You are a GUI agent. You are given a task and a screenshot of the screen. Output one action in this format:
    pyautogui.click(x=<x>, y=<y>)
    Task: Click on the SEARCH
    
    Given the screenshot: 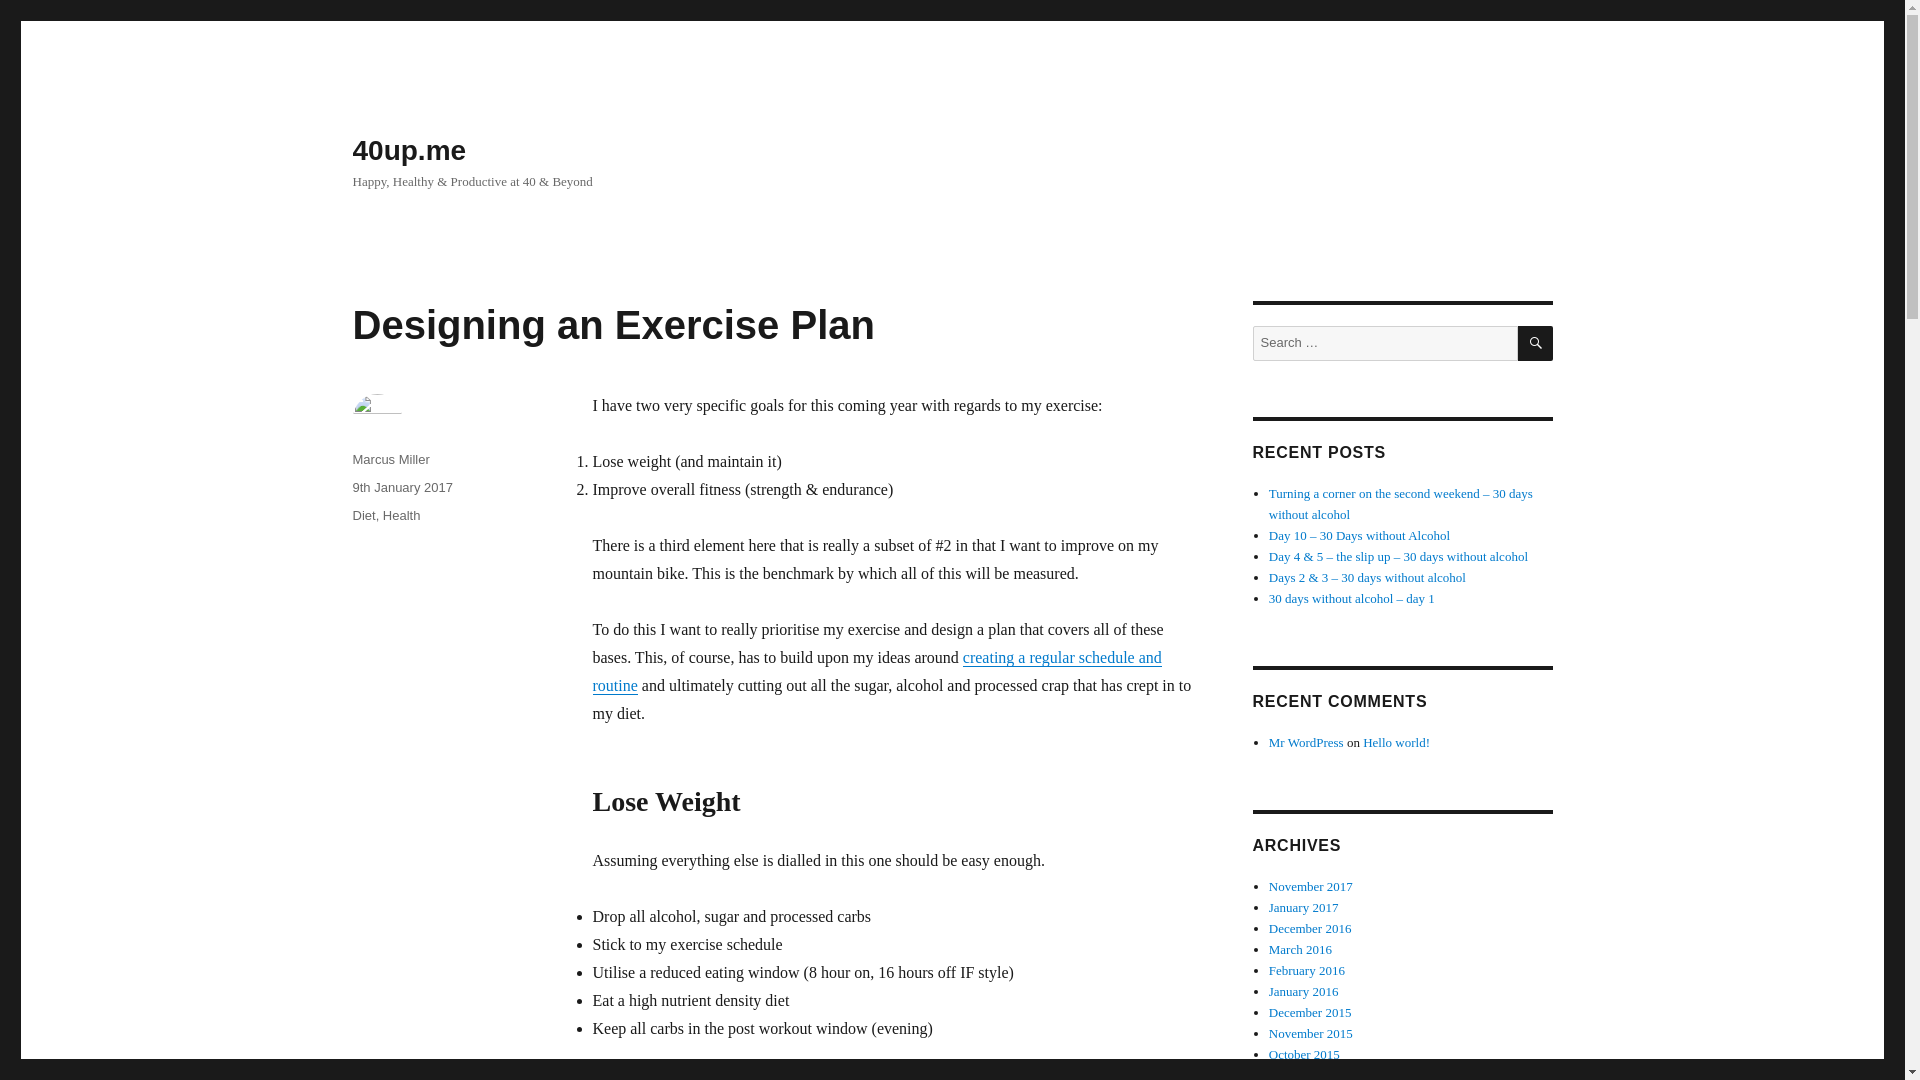 What is the action you would take?
    pyautogui.click(x=1536, y=343)
    